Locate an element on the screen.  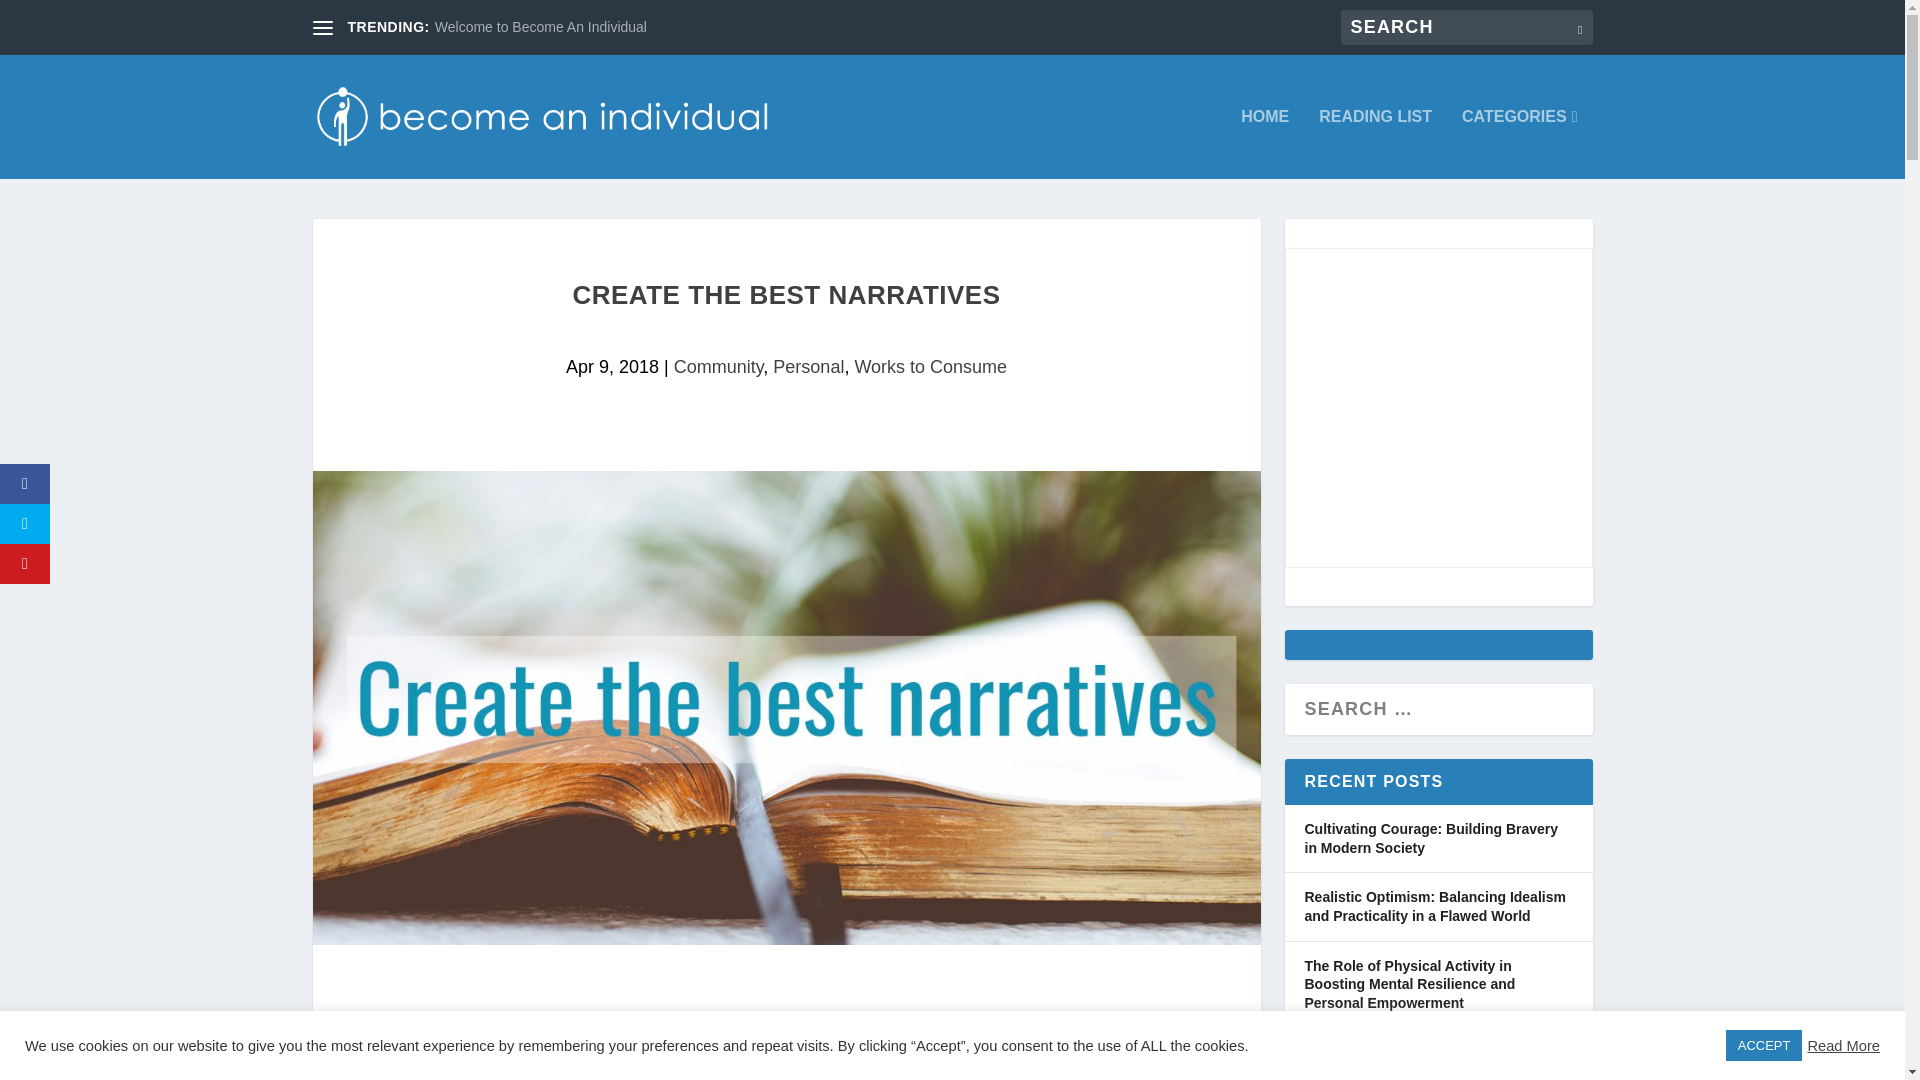
Community is located at coordinates (718, 366).